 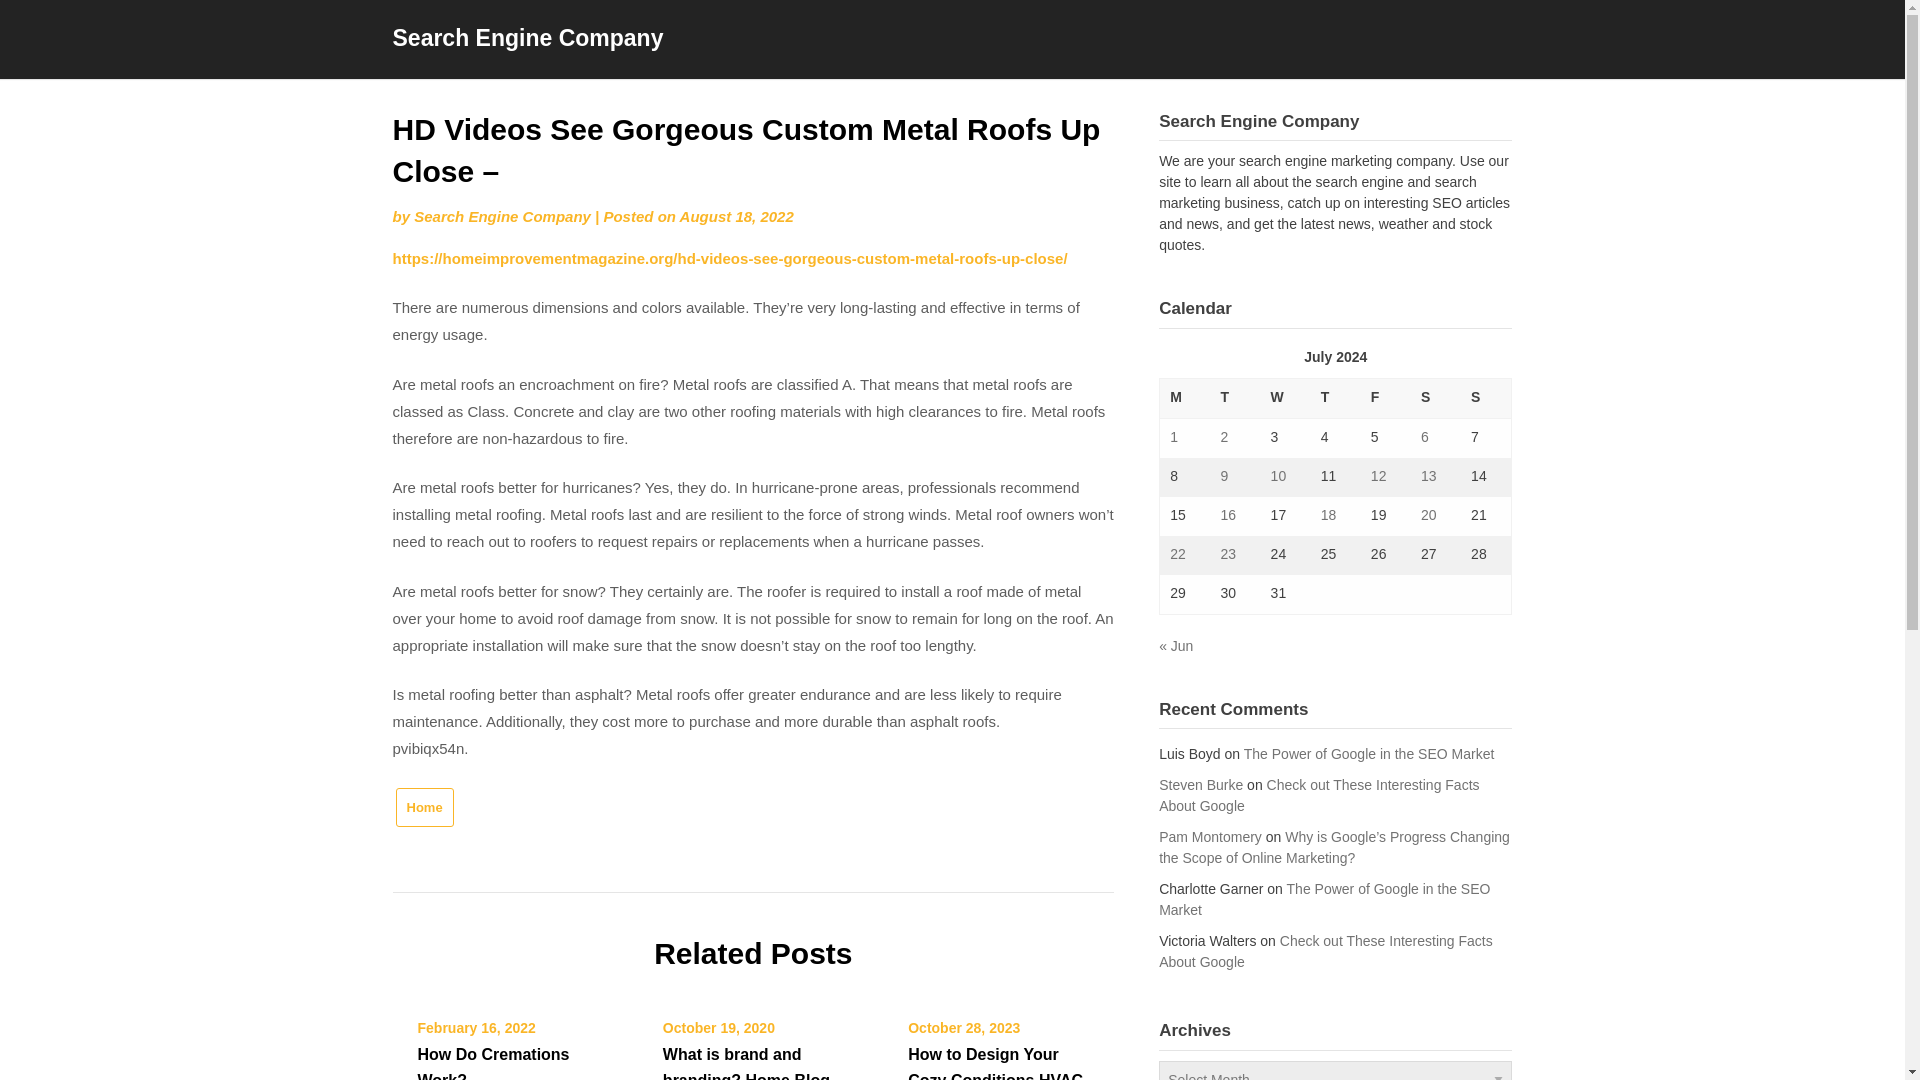 I want to click on 10, so click(x=1278, y=475).